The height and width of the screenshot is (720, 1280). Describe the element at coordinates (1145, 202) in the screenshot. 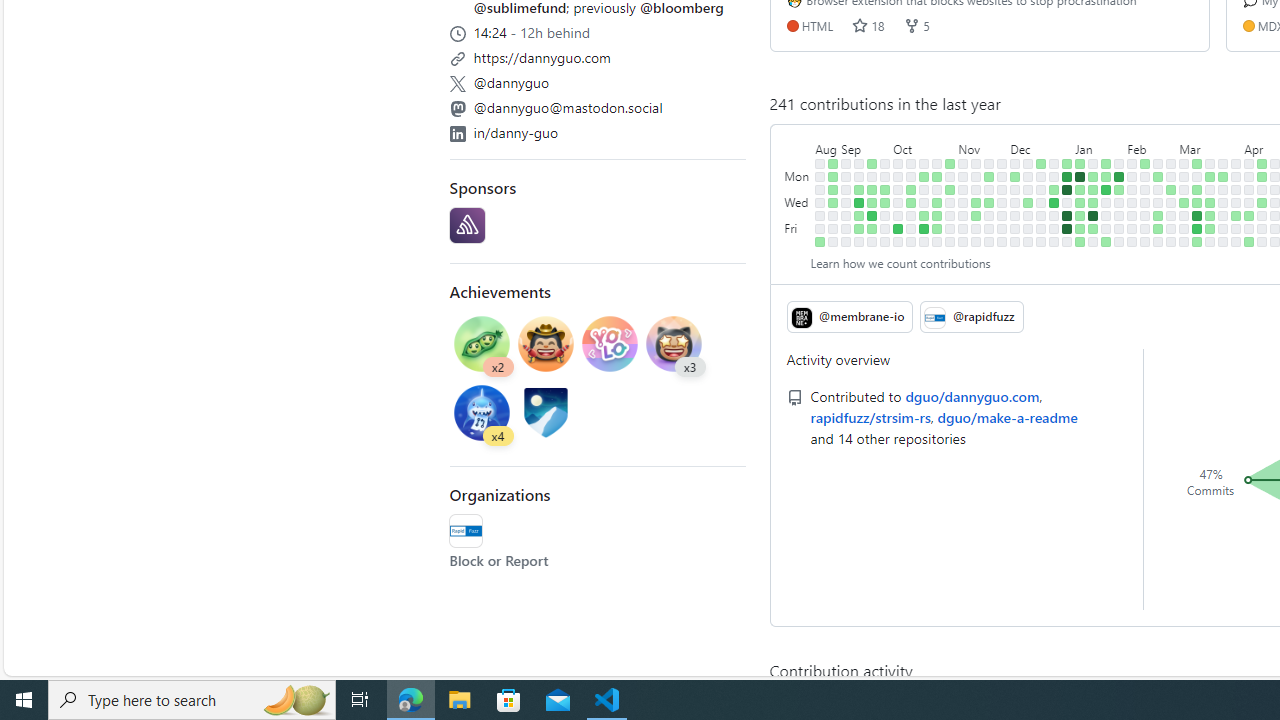

I see `No contributions on February 14th.` at that location.